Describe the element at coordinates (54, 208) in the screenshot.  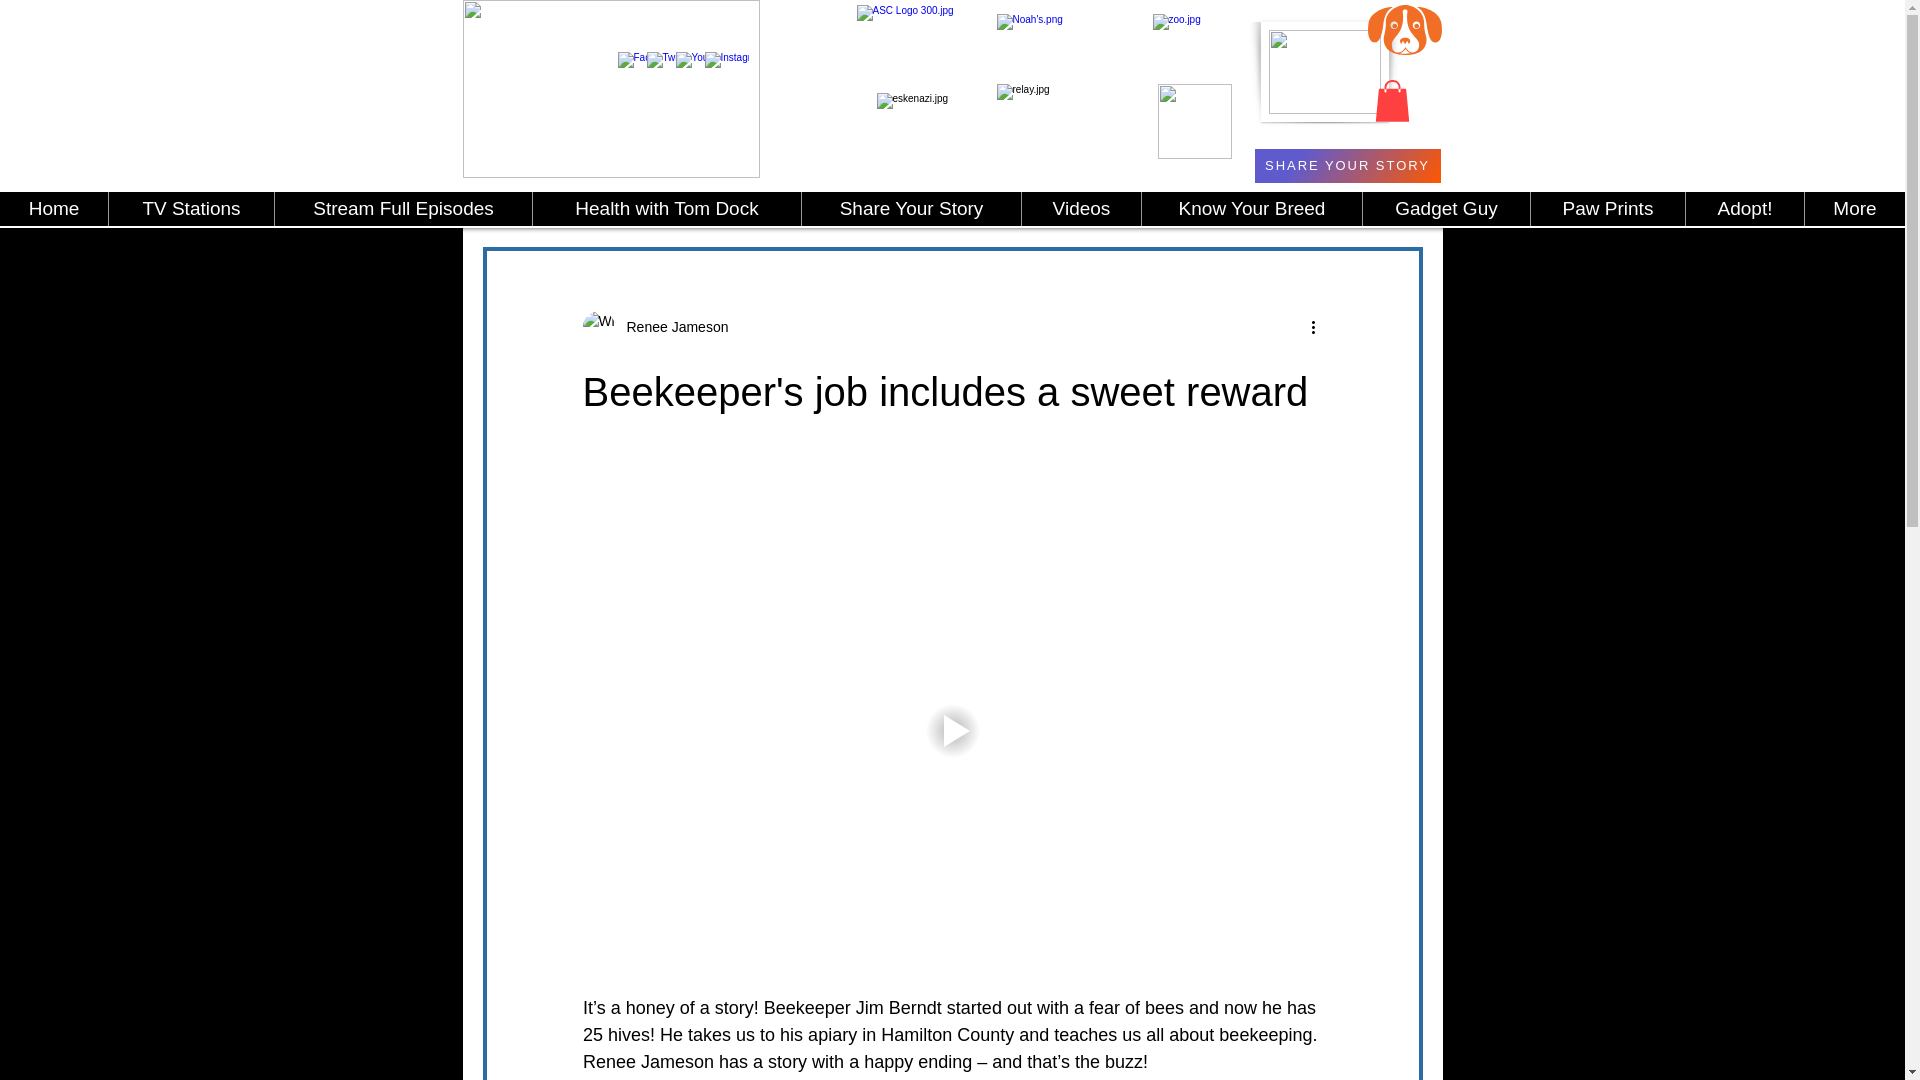
I see `Home` at that location.